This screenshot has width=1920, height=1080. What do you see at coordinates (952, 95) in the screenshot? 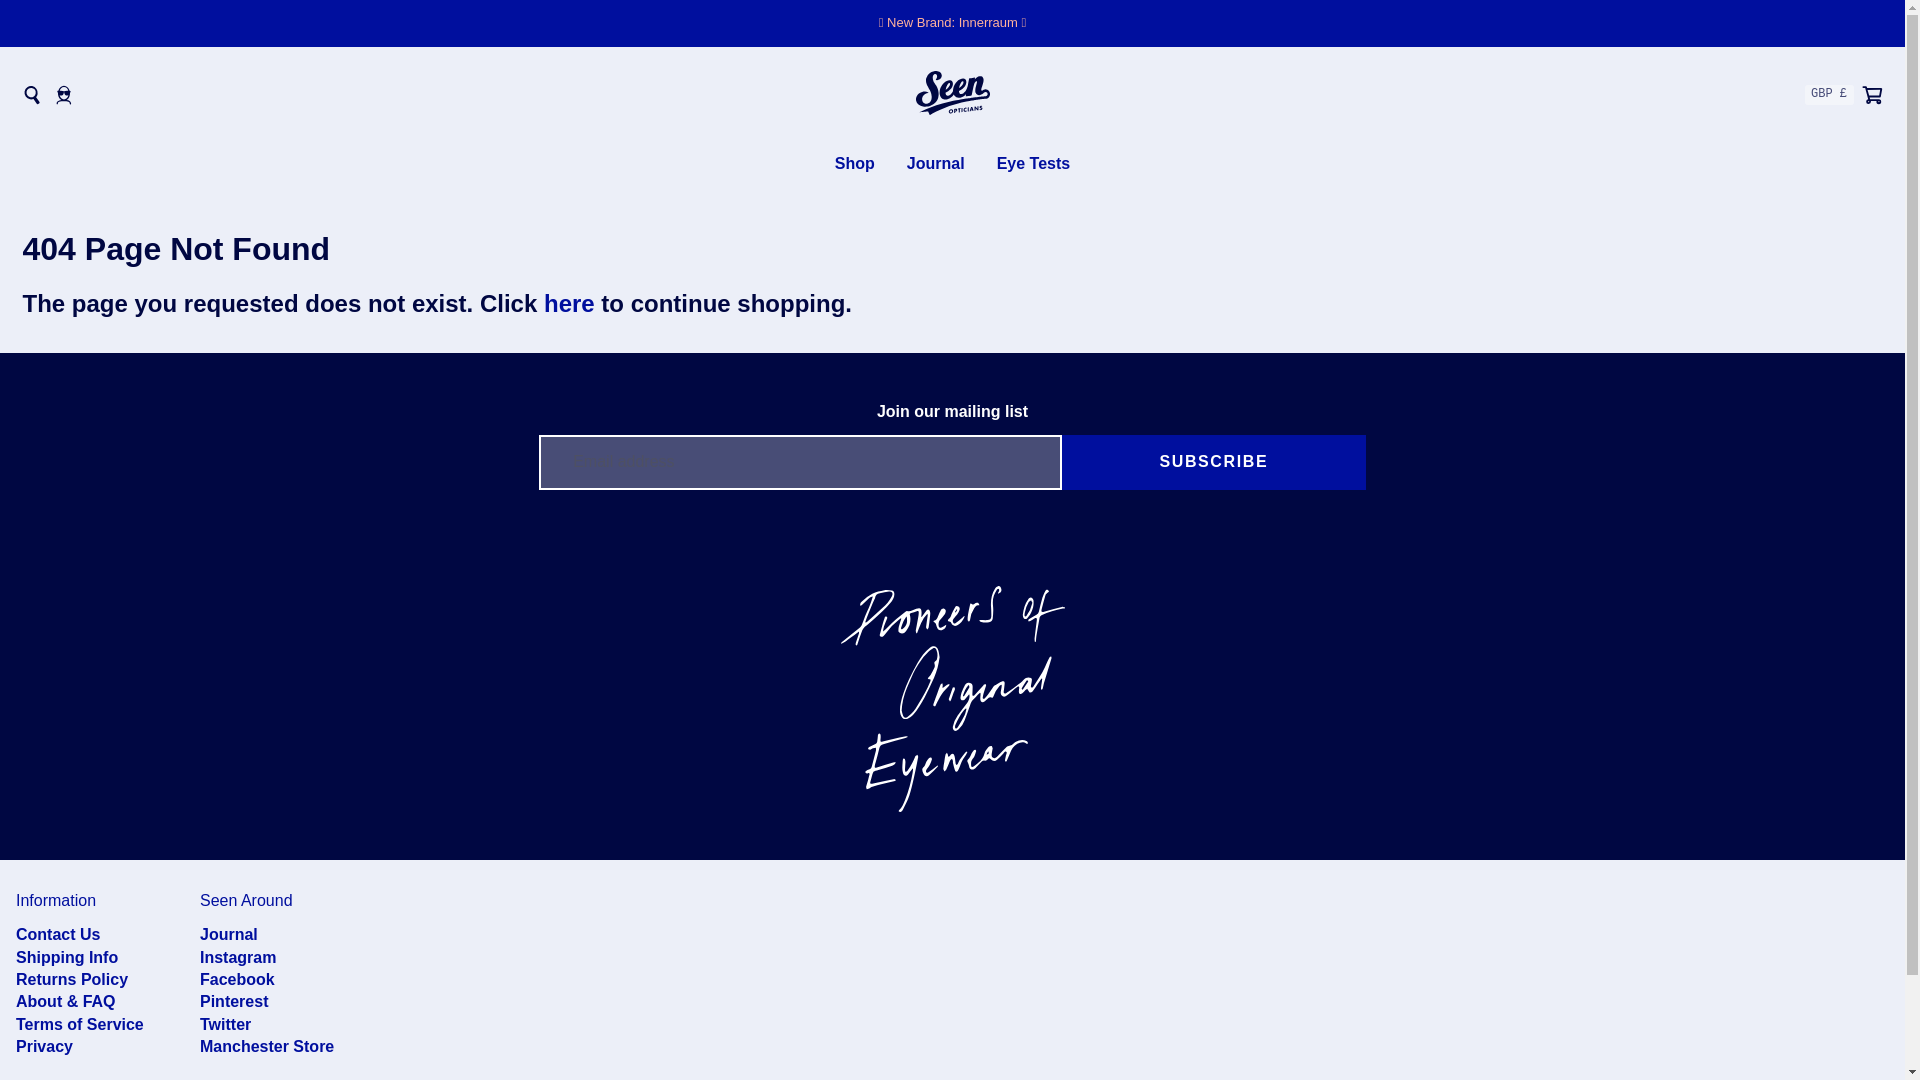
I see `Seen Opticians` at bounding box center [952, 95].